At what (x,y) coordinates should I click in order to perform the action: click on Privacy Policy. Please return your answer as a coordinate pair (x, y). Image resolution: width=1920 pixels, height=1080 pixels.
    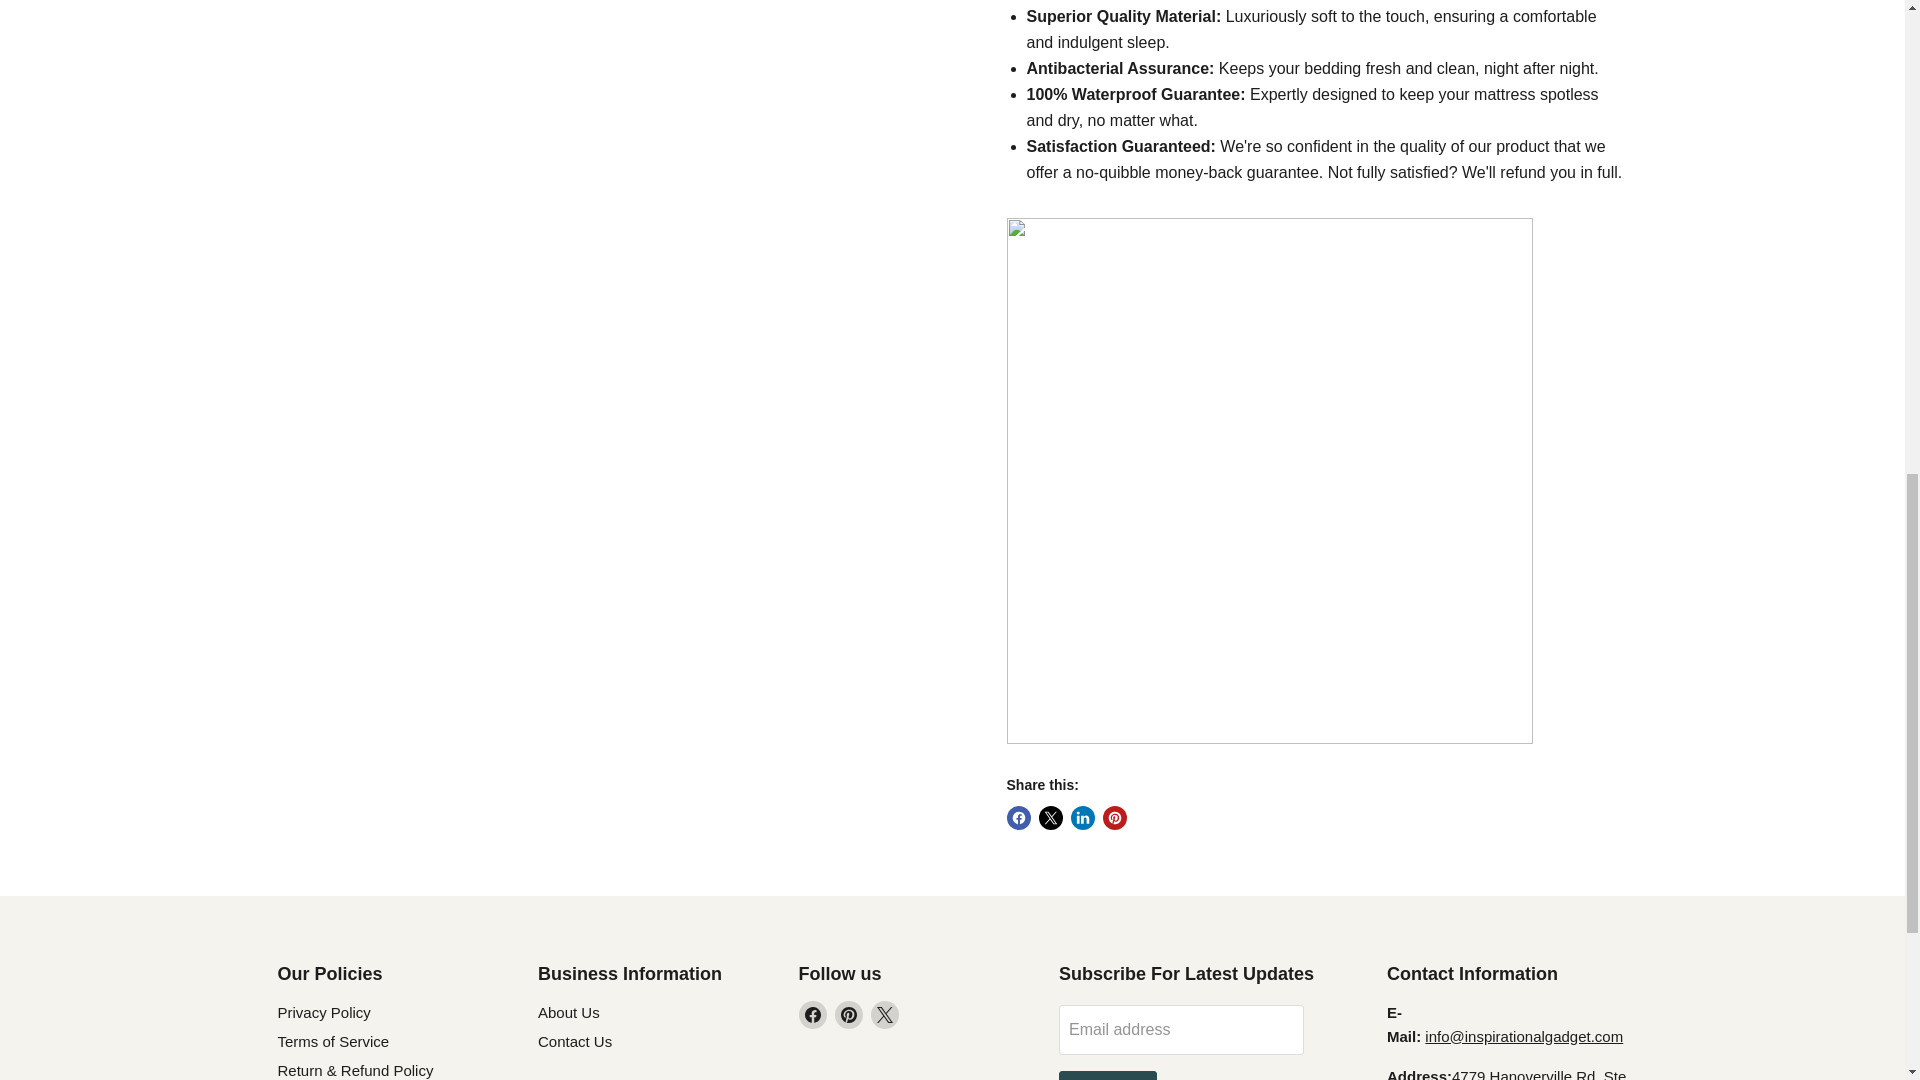
    Looking at the image, I should click on (324, 1012).